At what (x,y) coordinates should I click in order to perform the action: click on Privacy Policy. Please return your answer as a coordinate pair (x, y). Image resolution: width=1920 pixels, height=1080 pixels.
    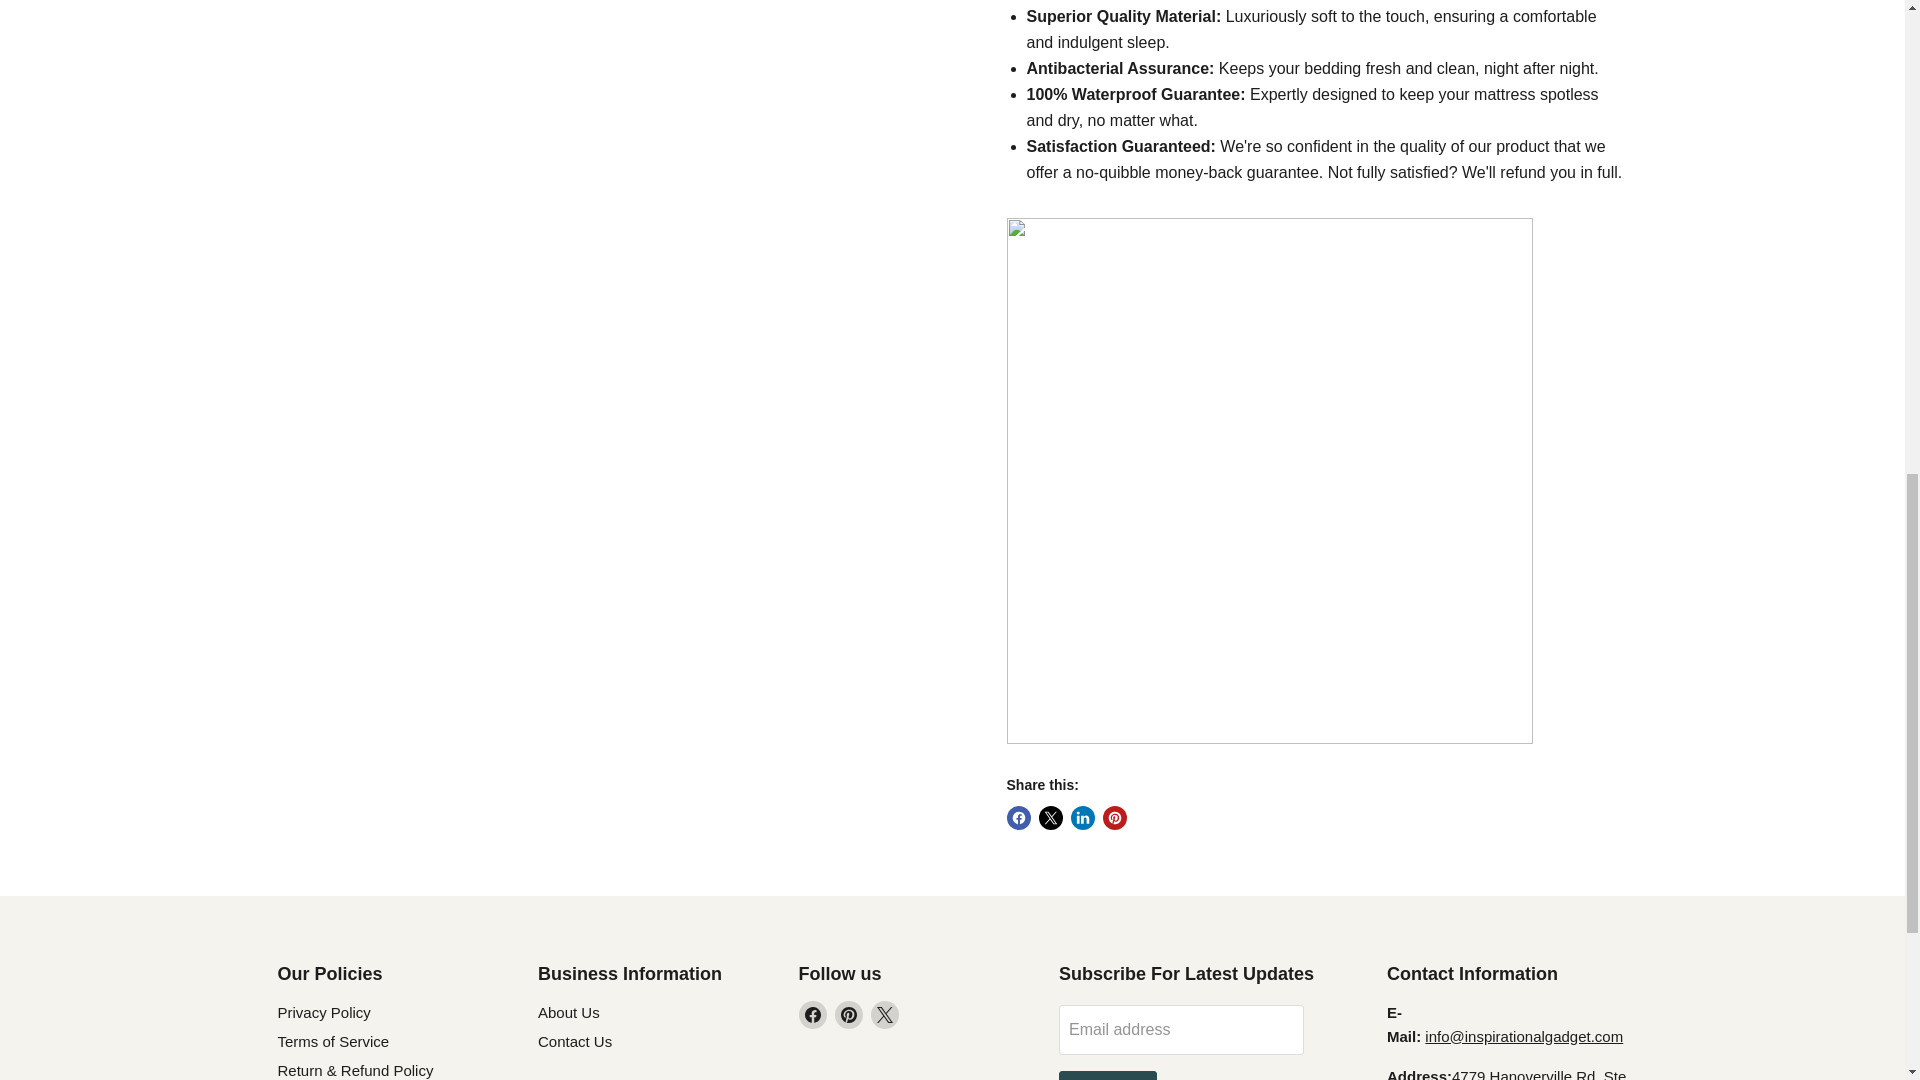
    Looking at the image, I should click on (324, 1012).